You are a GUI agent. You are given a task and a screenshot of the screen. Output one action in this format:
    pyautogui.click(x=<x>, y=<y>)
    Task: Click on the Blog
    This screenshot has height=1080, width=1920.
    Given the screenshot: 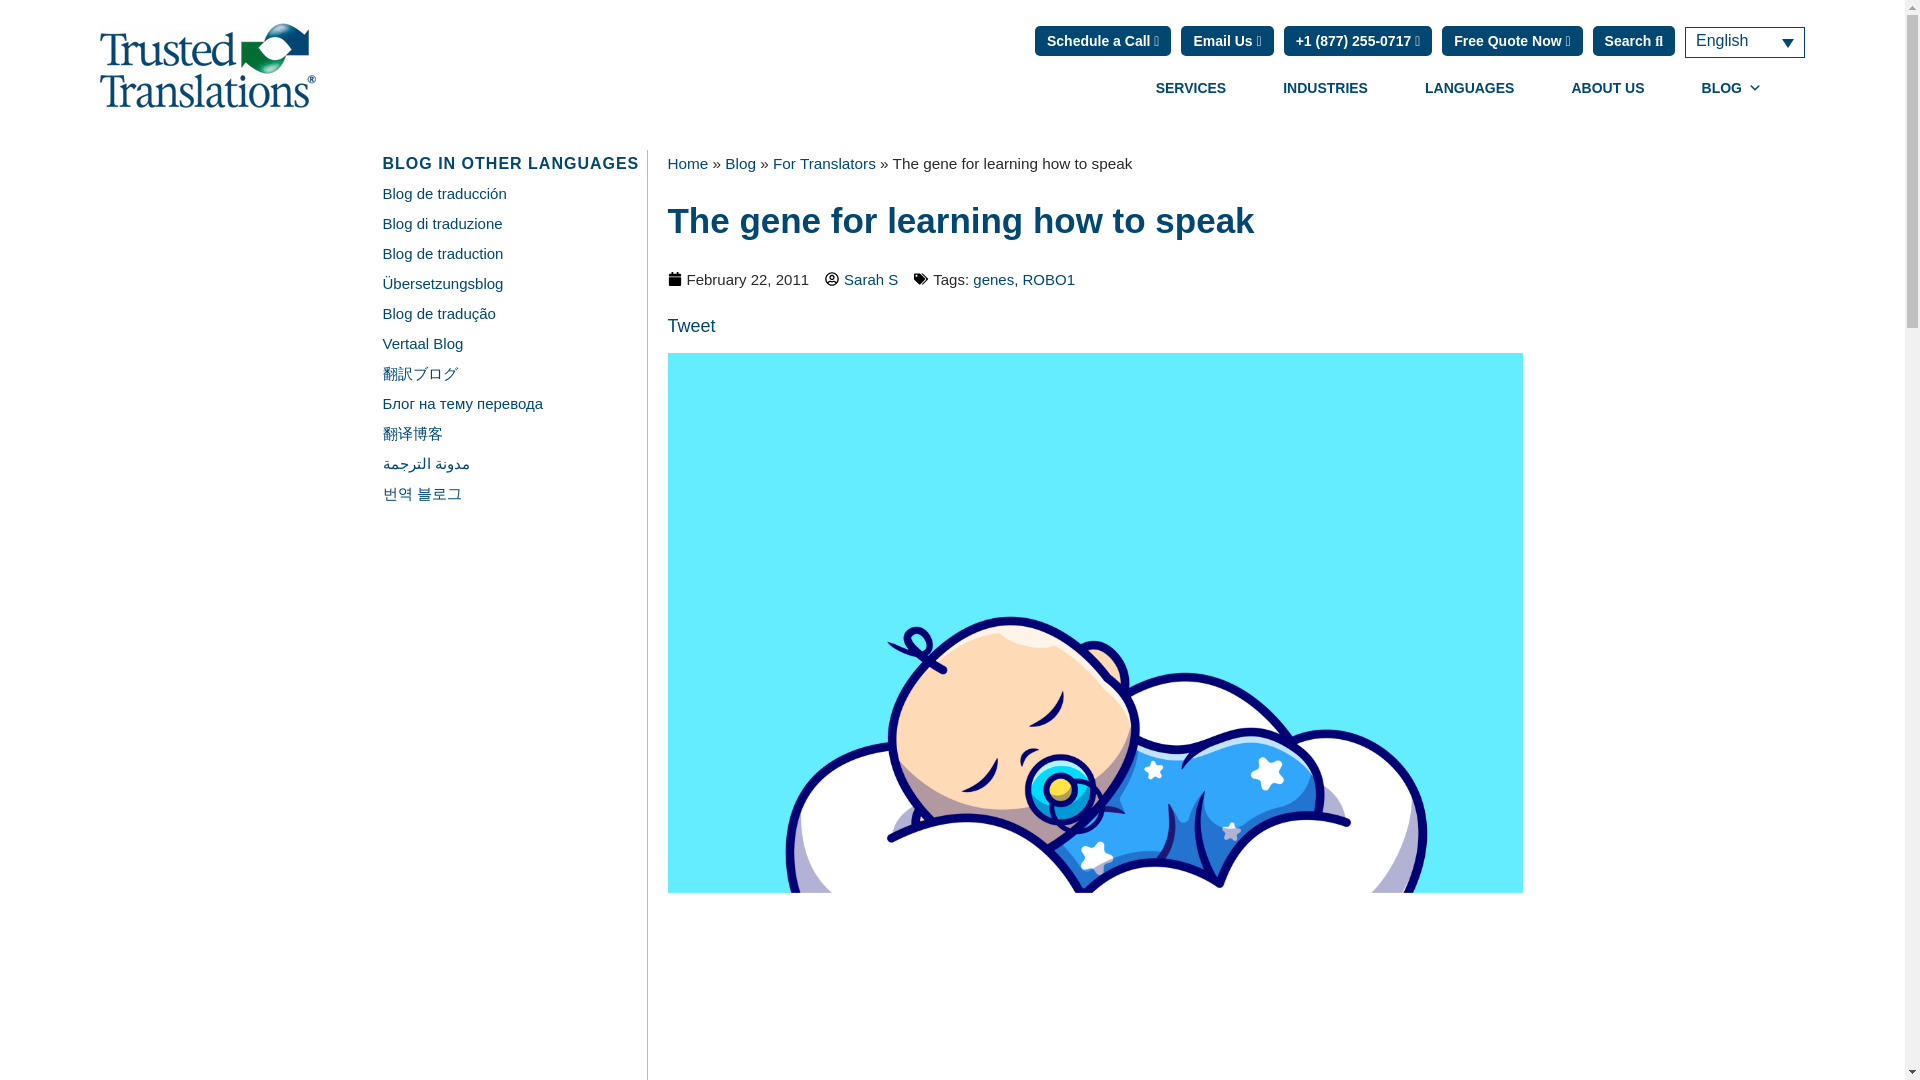 What is the action you would take?
    pyautogui.click(x=740, y=163)
    